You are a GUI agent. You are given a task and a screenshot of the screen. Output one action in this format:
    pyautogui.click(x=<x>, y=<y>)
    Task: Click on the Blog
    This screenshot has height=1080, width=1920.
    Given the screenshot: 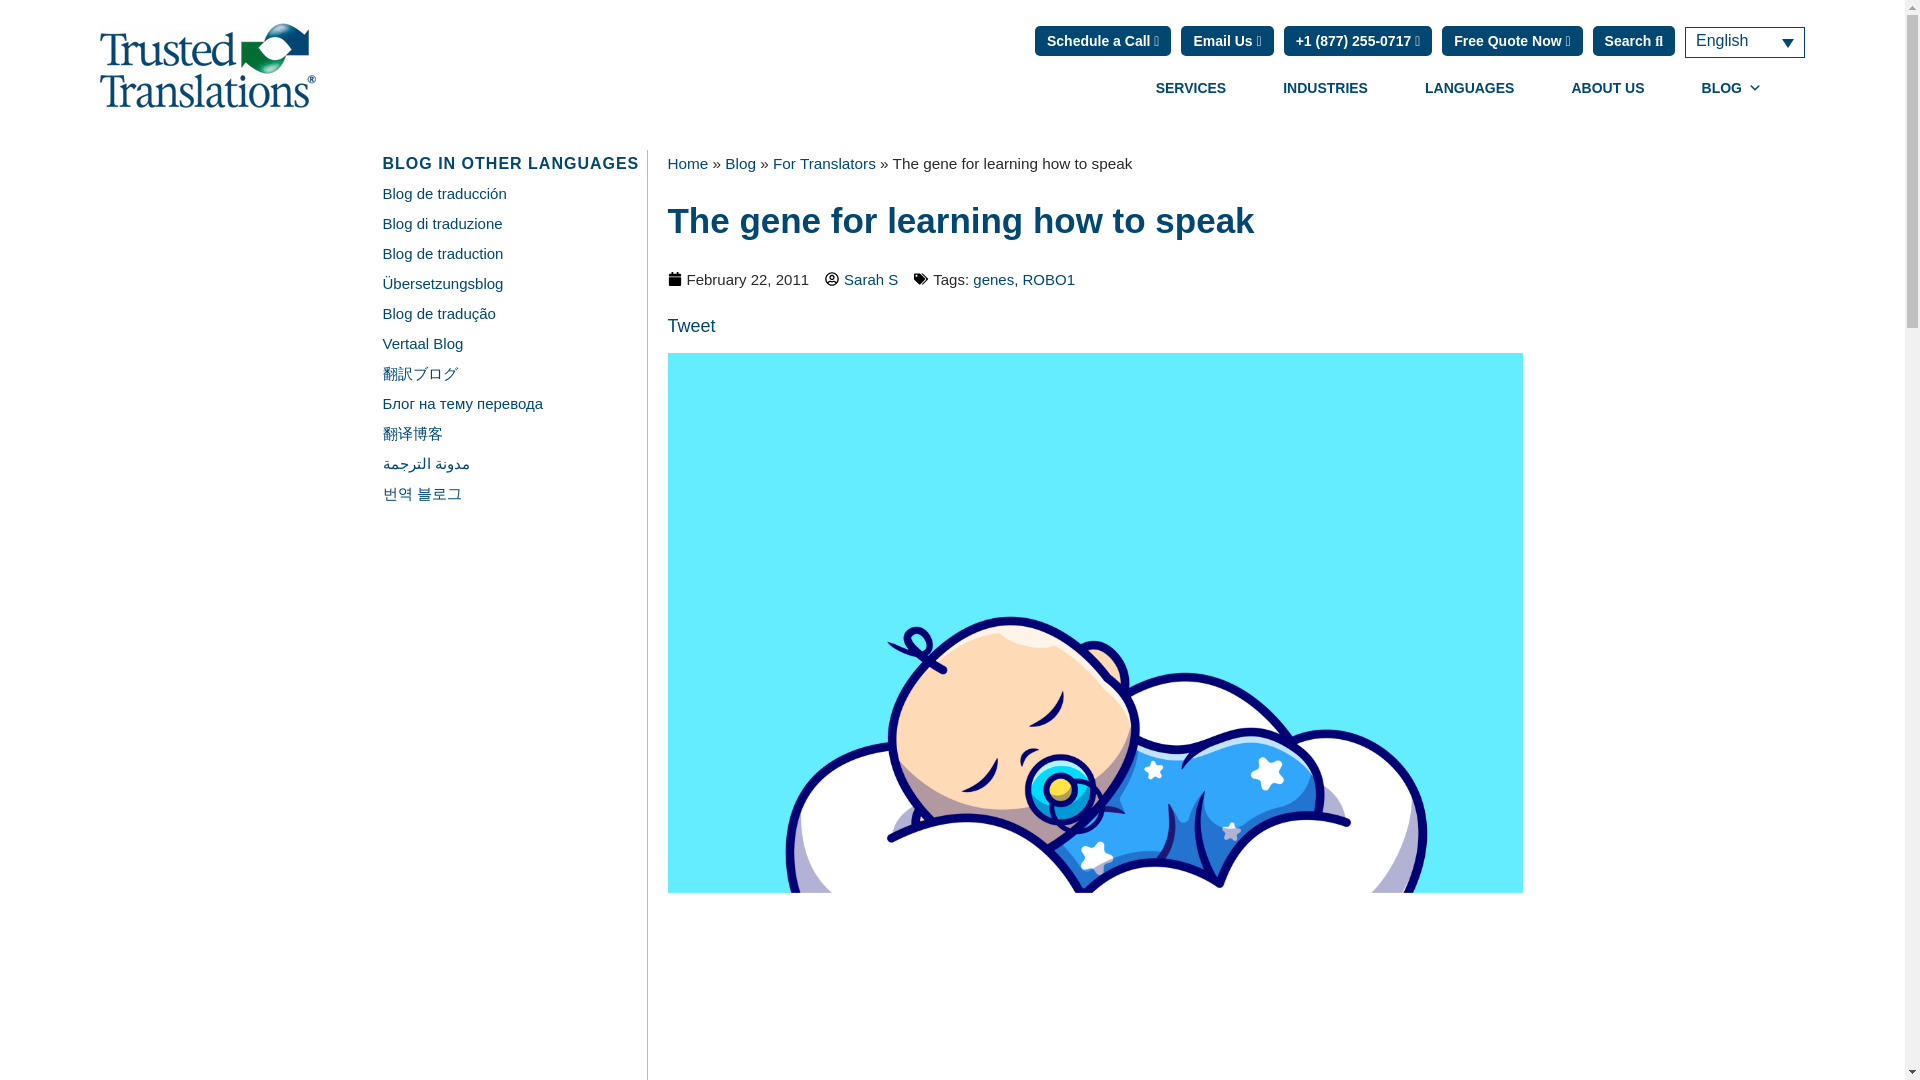 What is the action you would take?
    pyautogui.click(x=740, y=163)
    